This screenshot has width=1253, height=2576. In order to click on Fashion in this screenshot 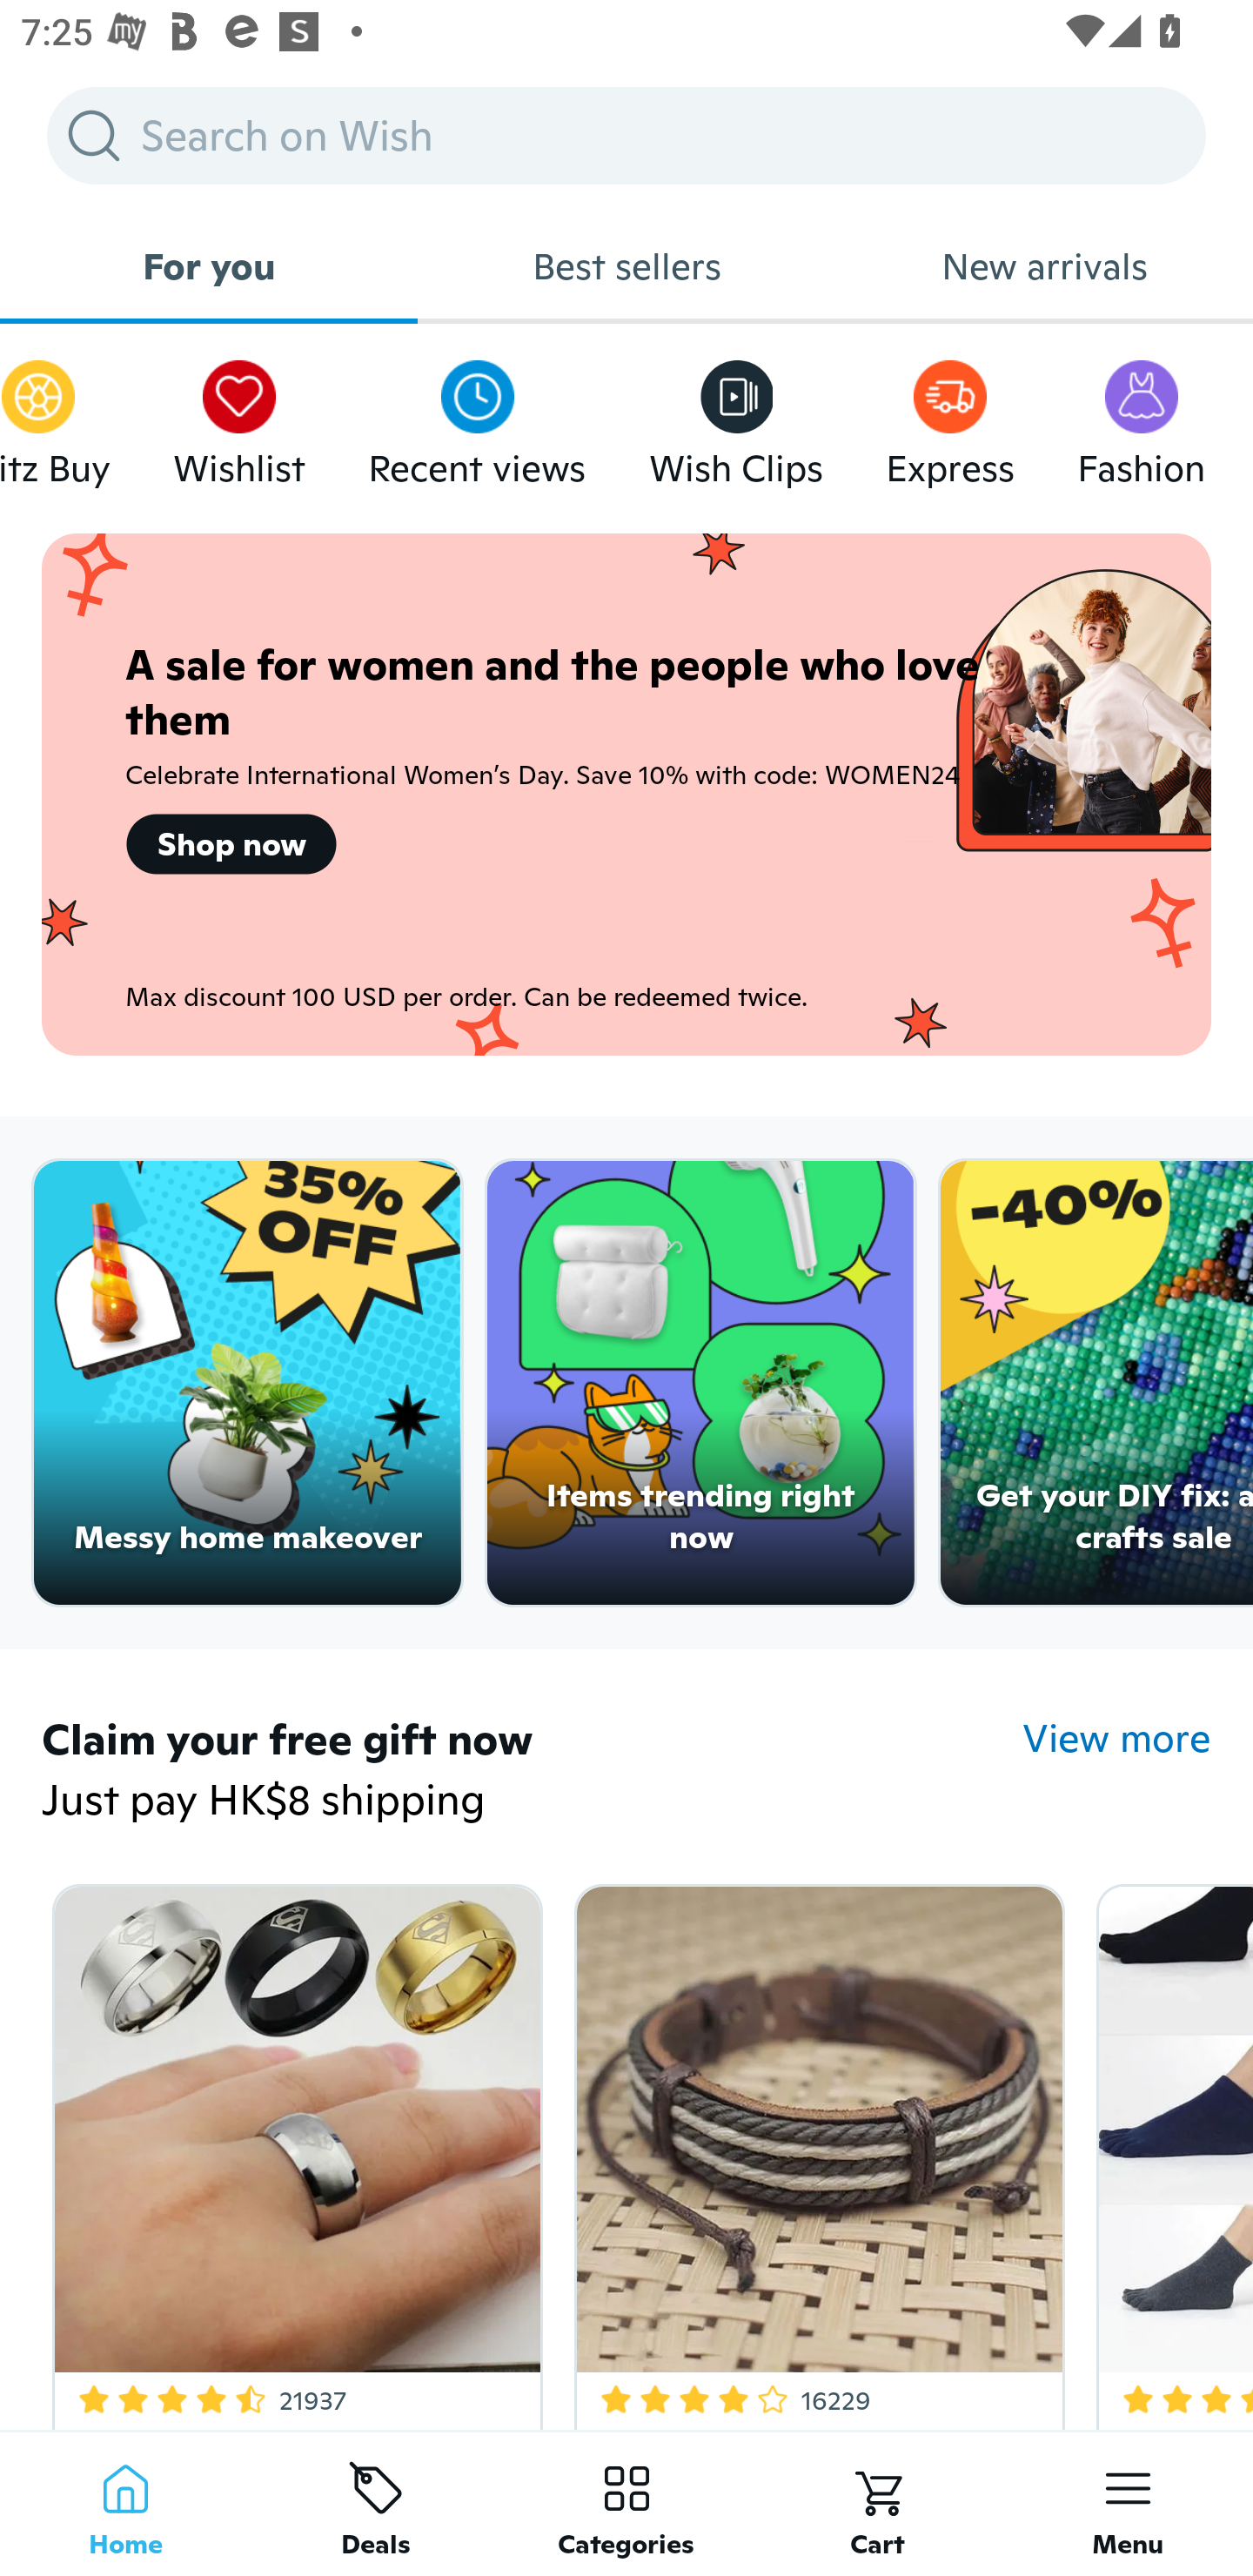, I will do `click(1142, 416)`.